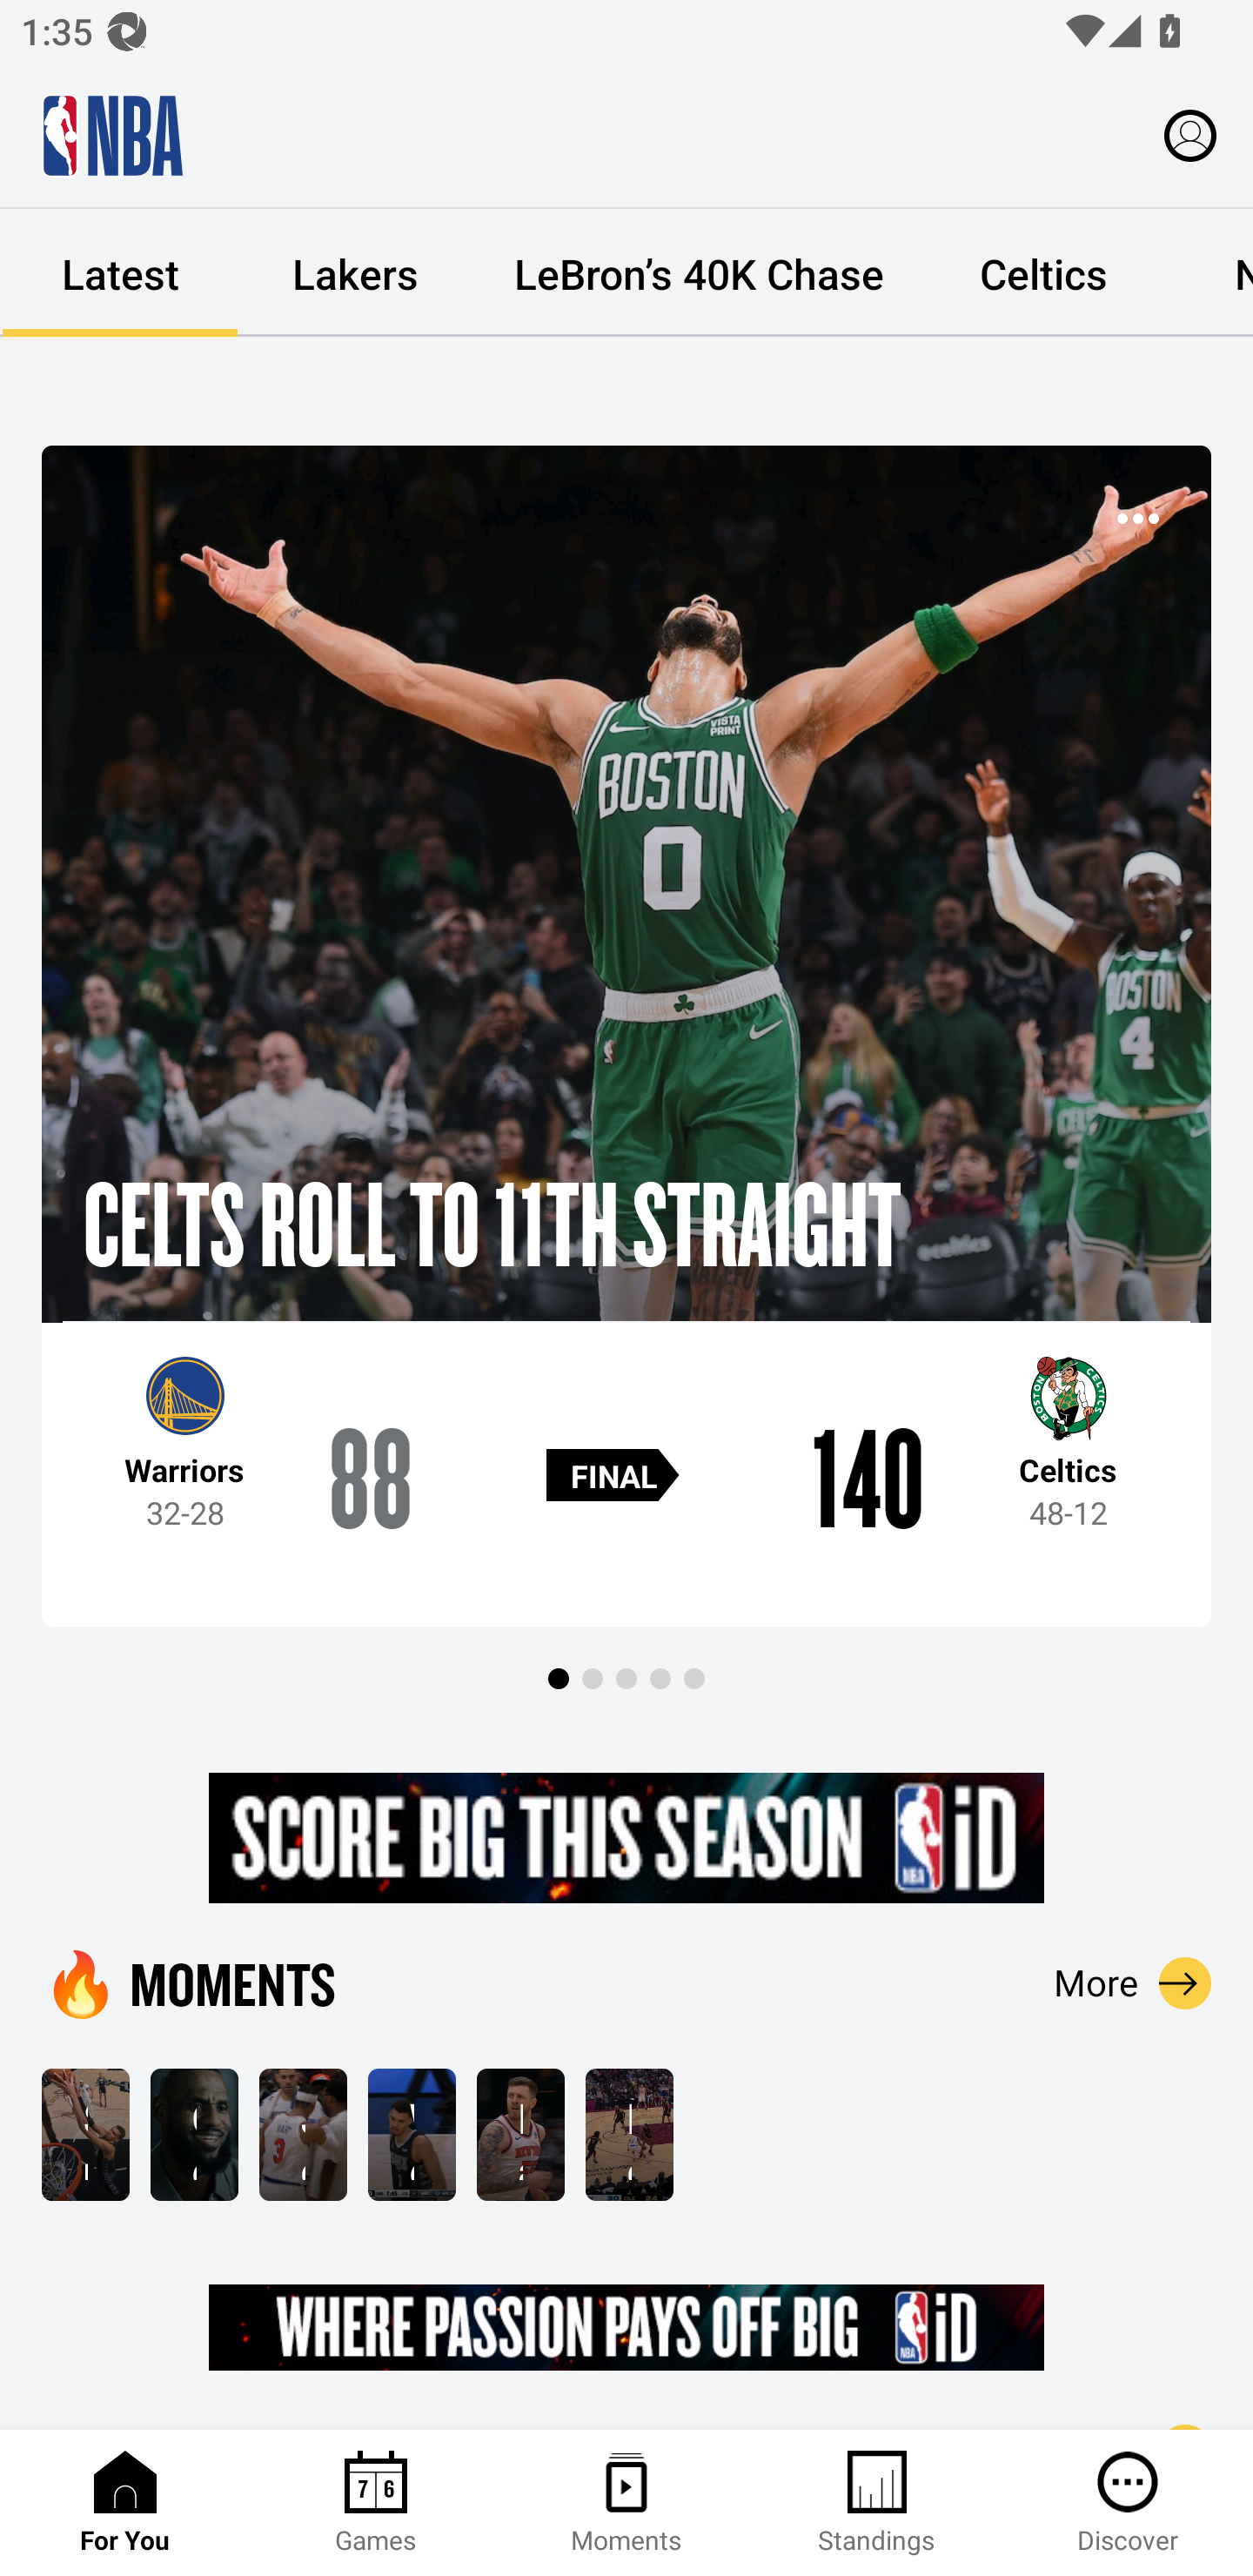 This screenshot has height=2576, width=1253. What do you see at coordinates (1133, 1982) in the screenshot?
I see `More` at bounding box center [1133, 1982].